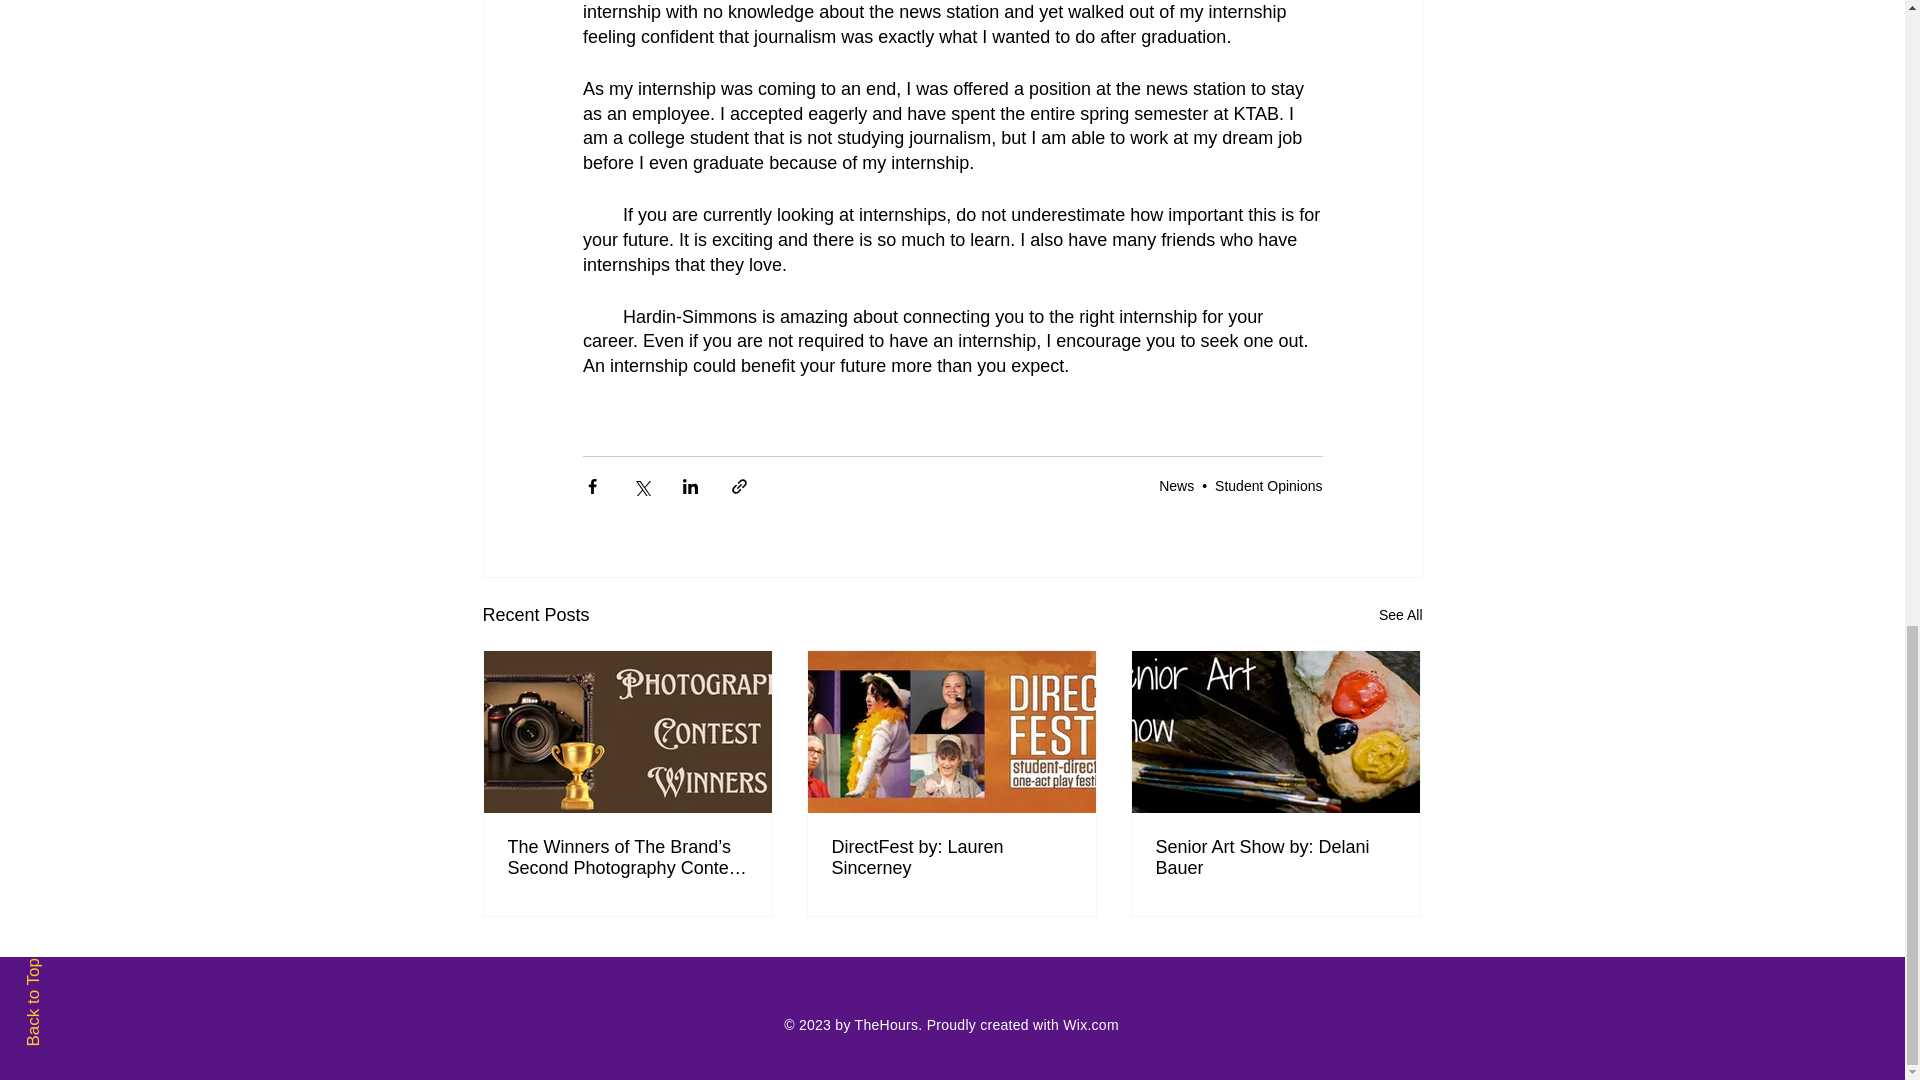 Image resolution: width=1920 pixels, height=1080 pixels. What do you see at coordinates (951, 858) in the screenshot?
I see `DirectFest by: Lauren Sincerney    ` at bounding box center [951, 858].